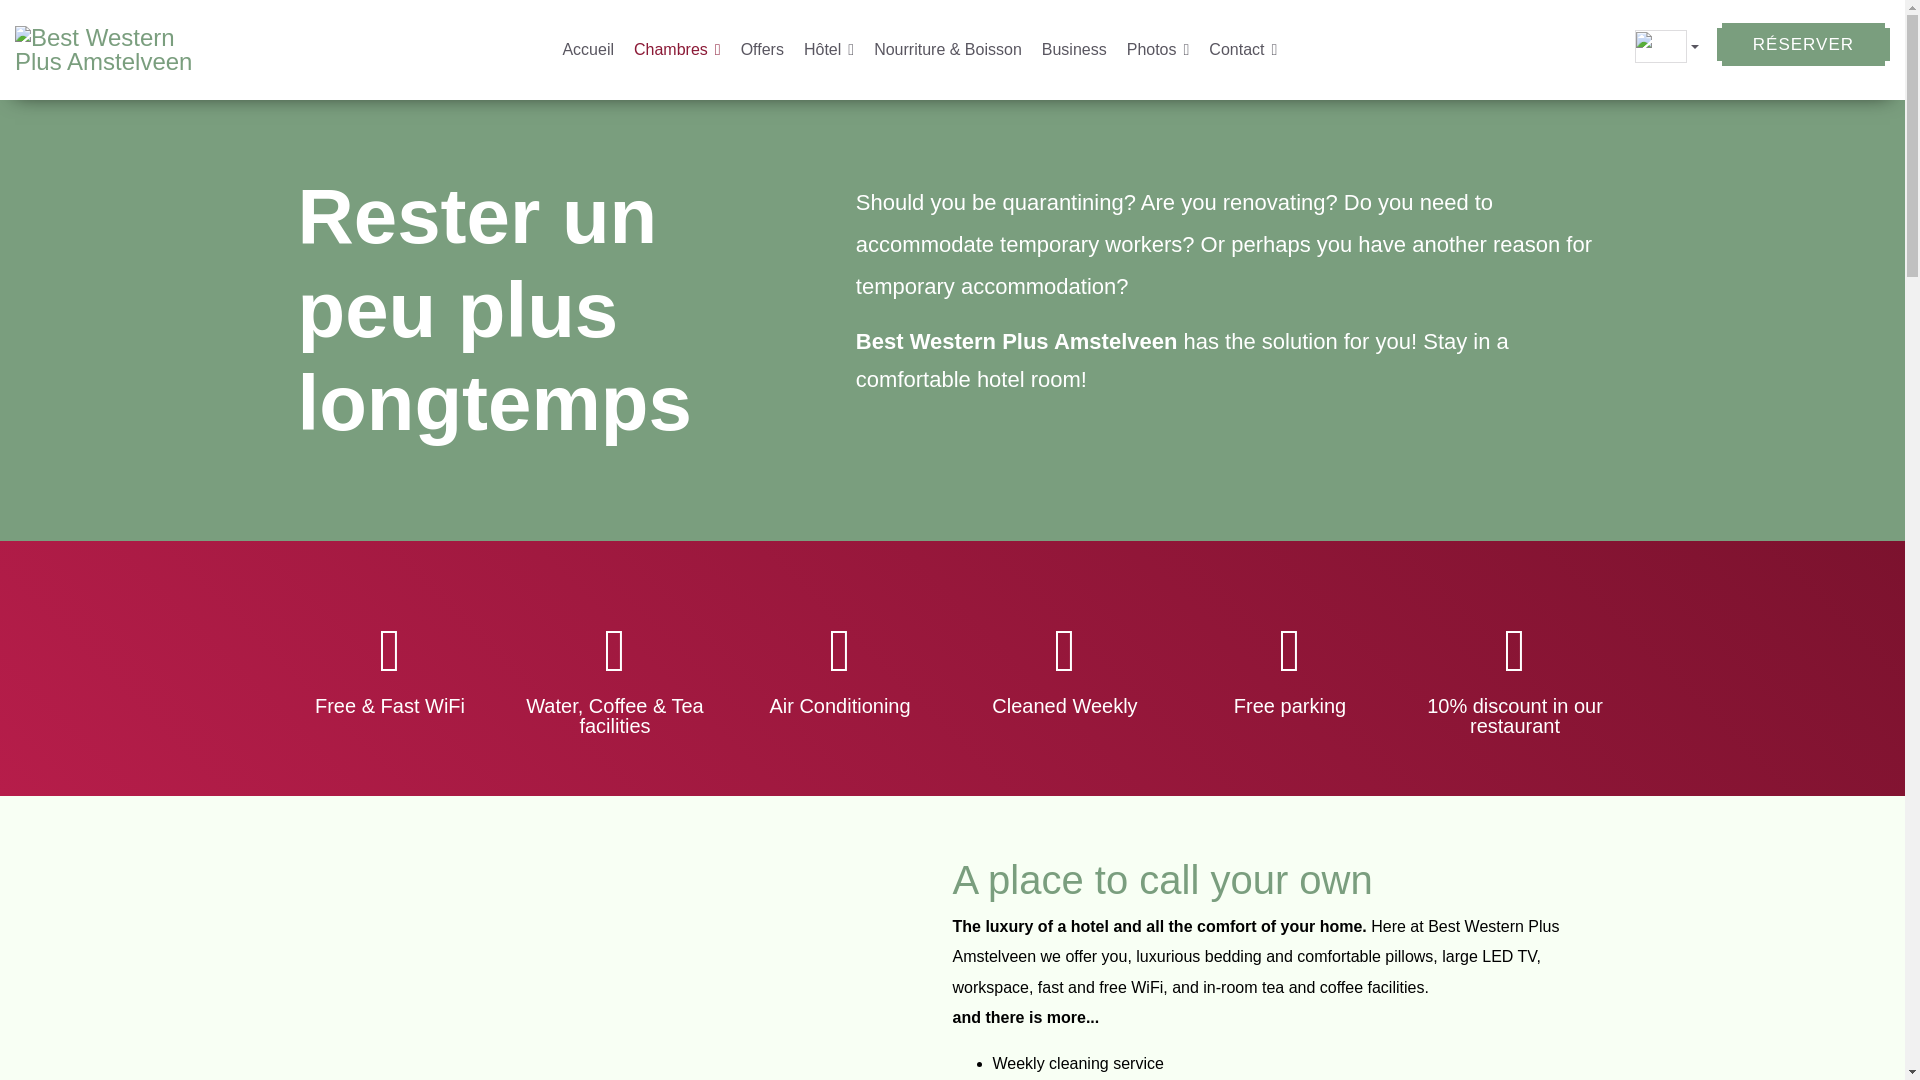  I want to click on Air Conditioning, so click(840, 651).